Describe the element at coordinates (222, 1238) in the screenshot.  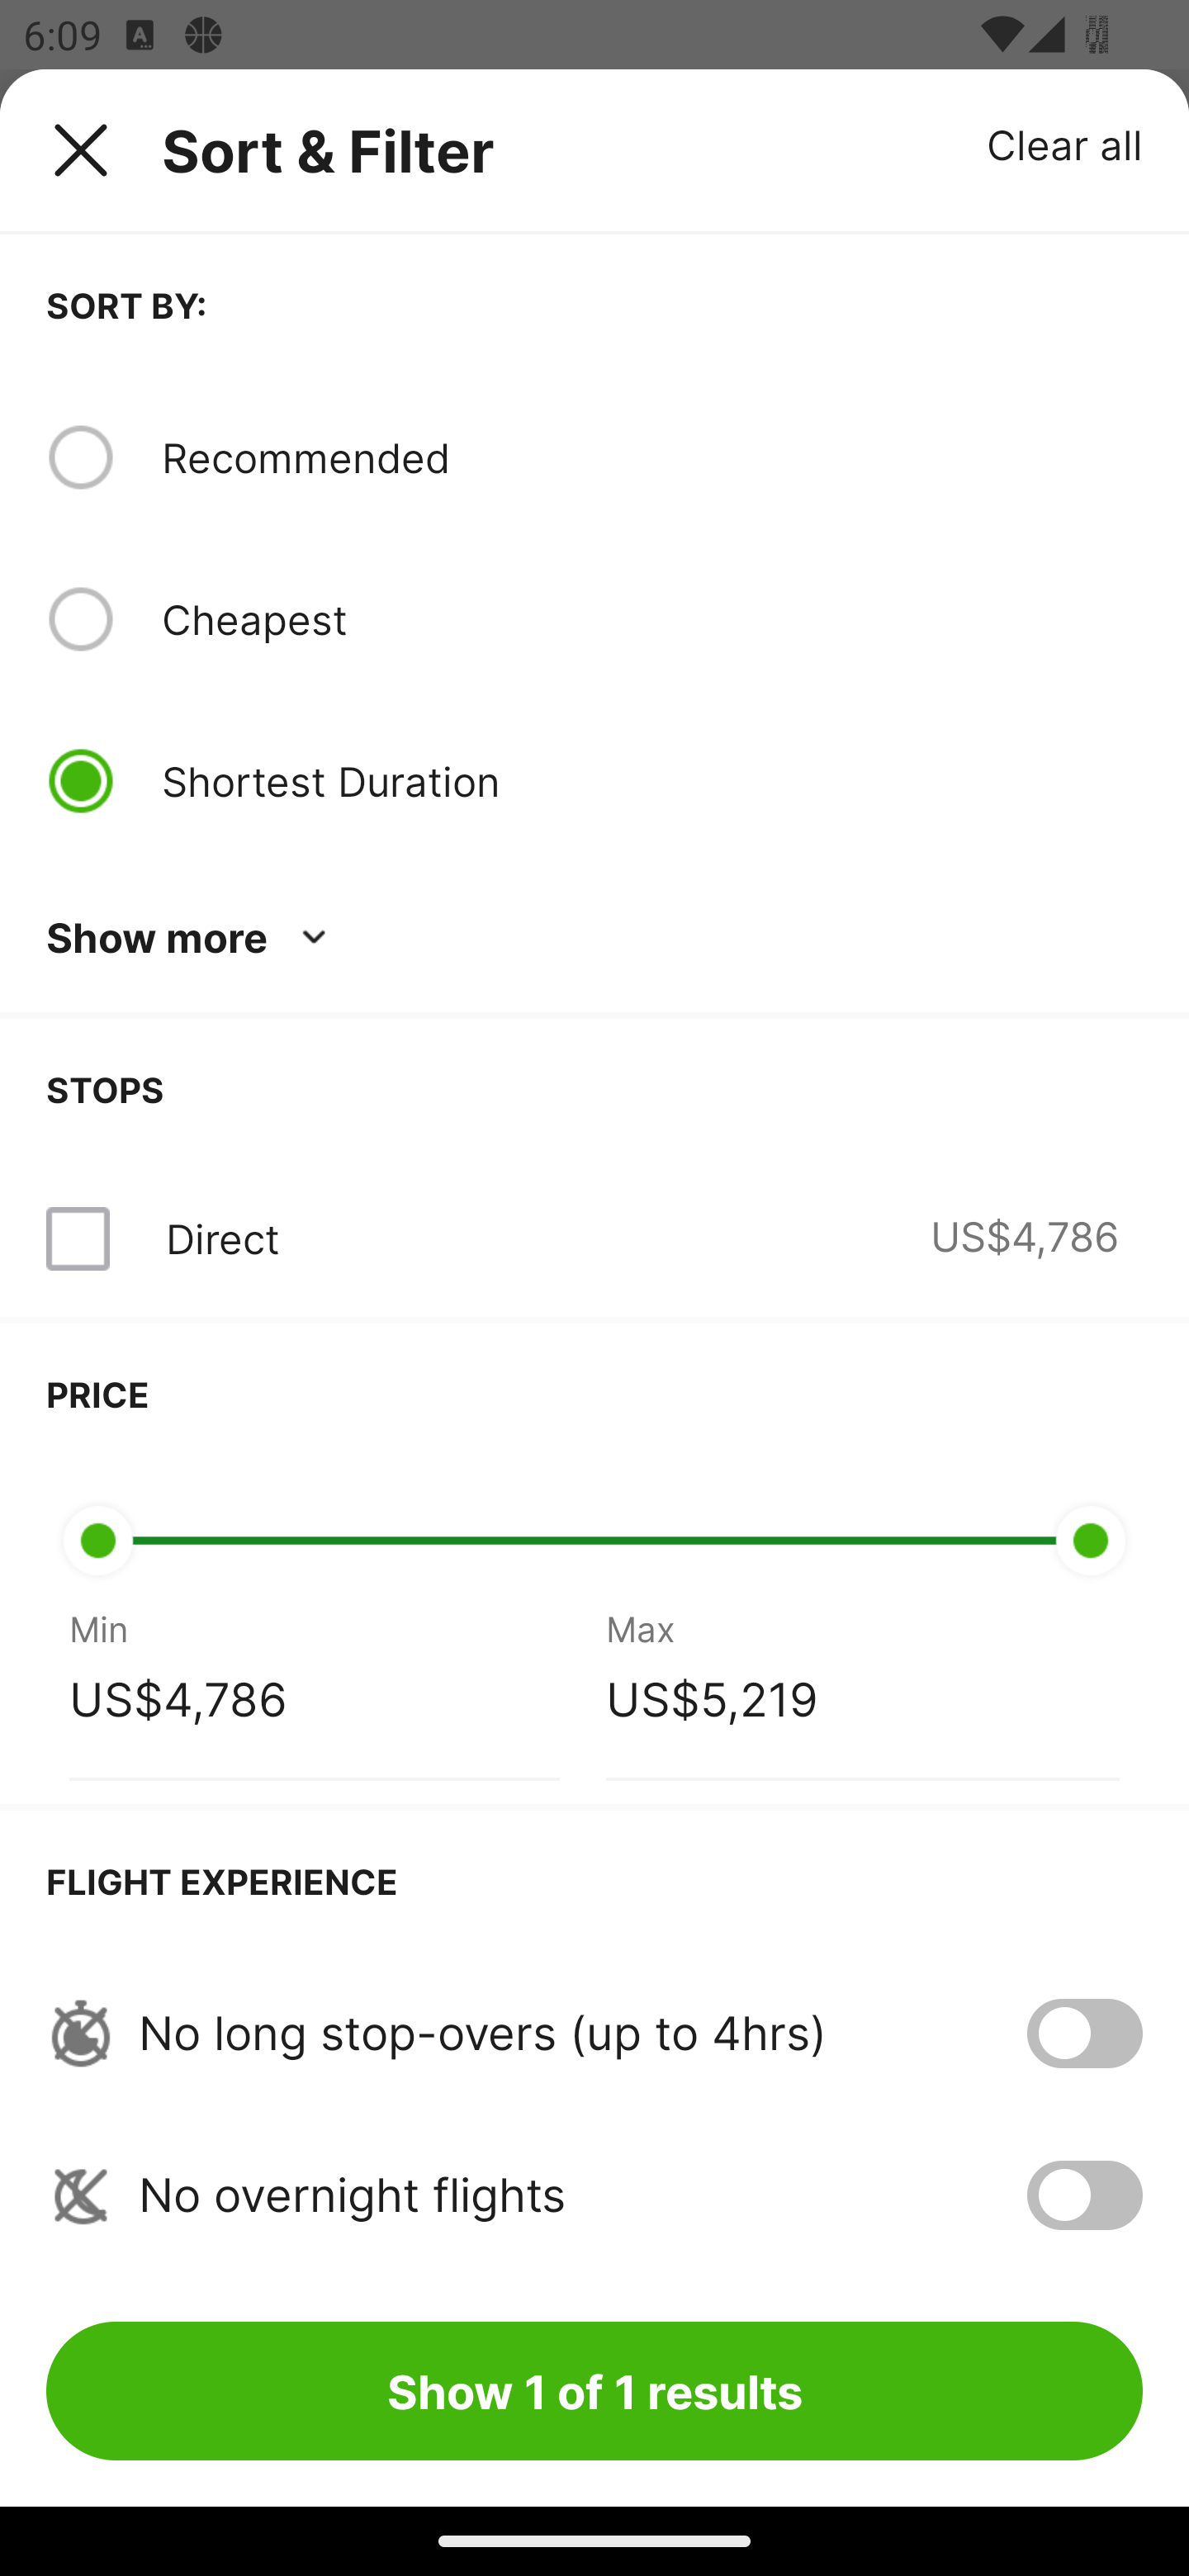
I see `Direct` at that location.